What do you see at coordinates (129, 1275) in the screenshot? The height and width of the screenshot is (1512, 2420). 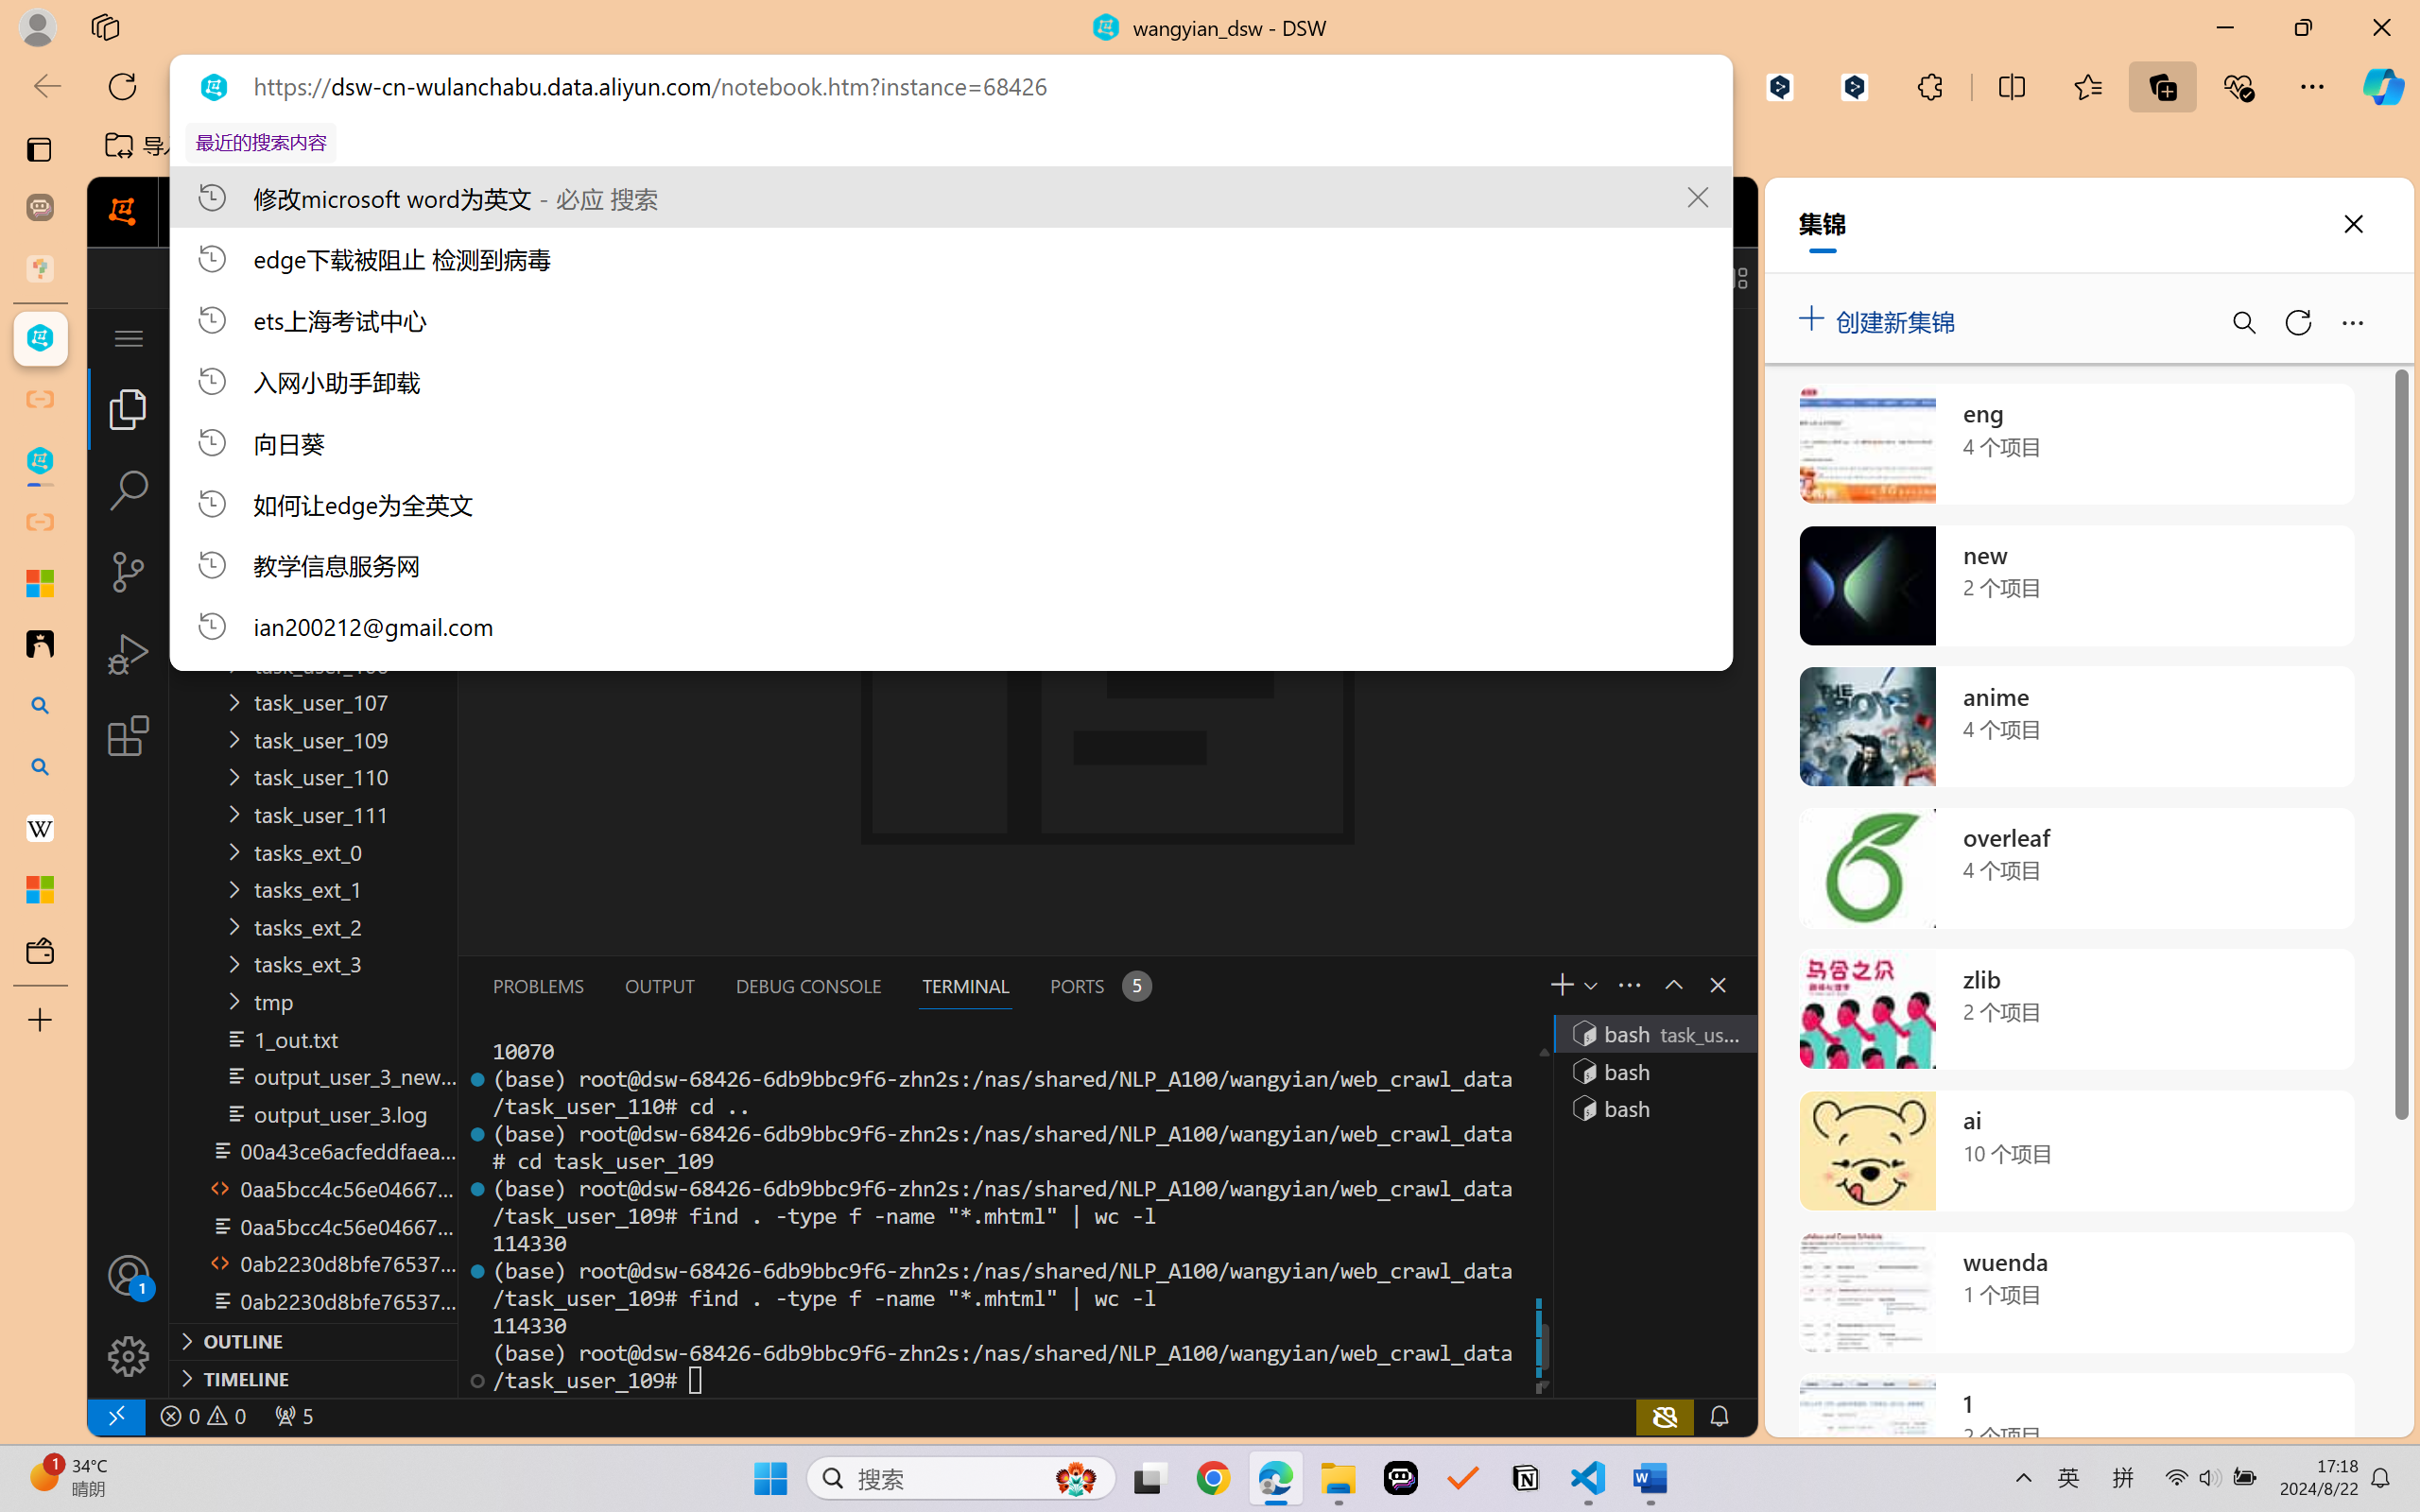 I see `Accounts - Sign in requested` at bounding box center [129, 1275].